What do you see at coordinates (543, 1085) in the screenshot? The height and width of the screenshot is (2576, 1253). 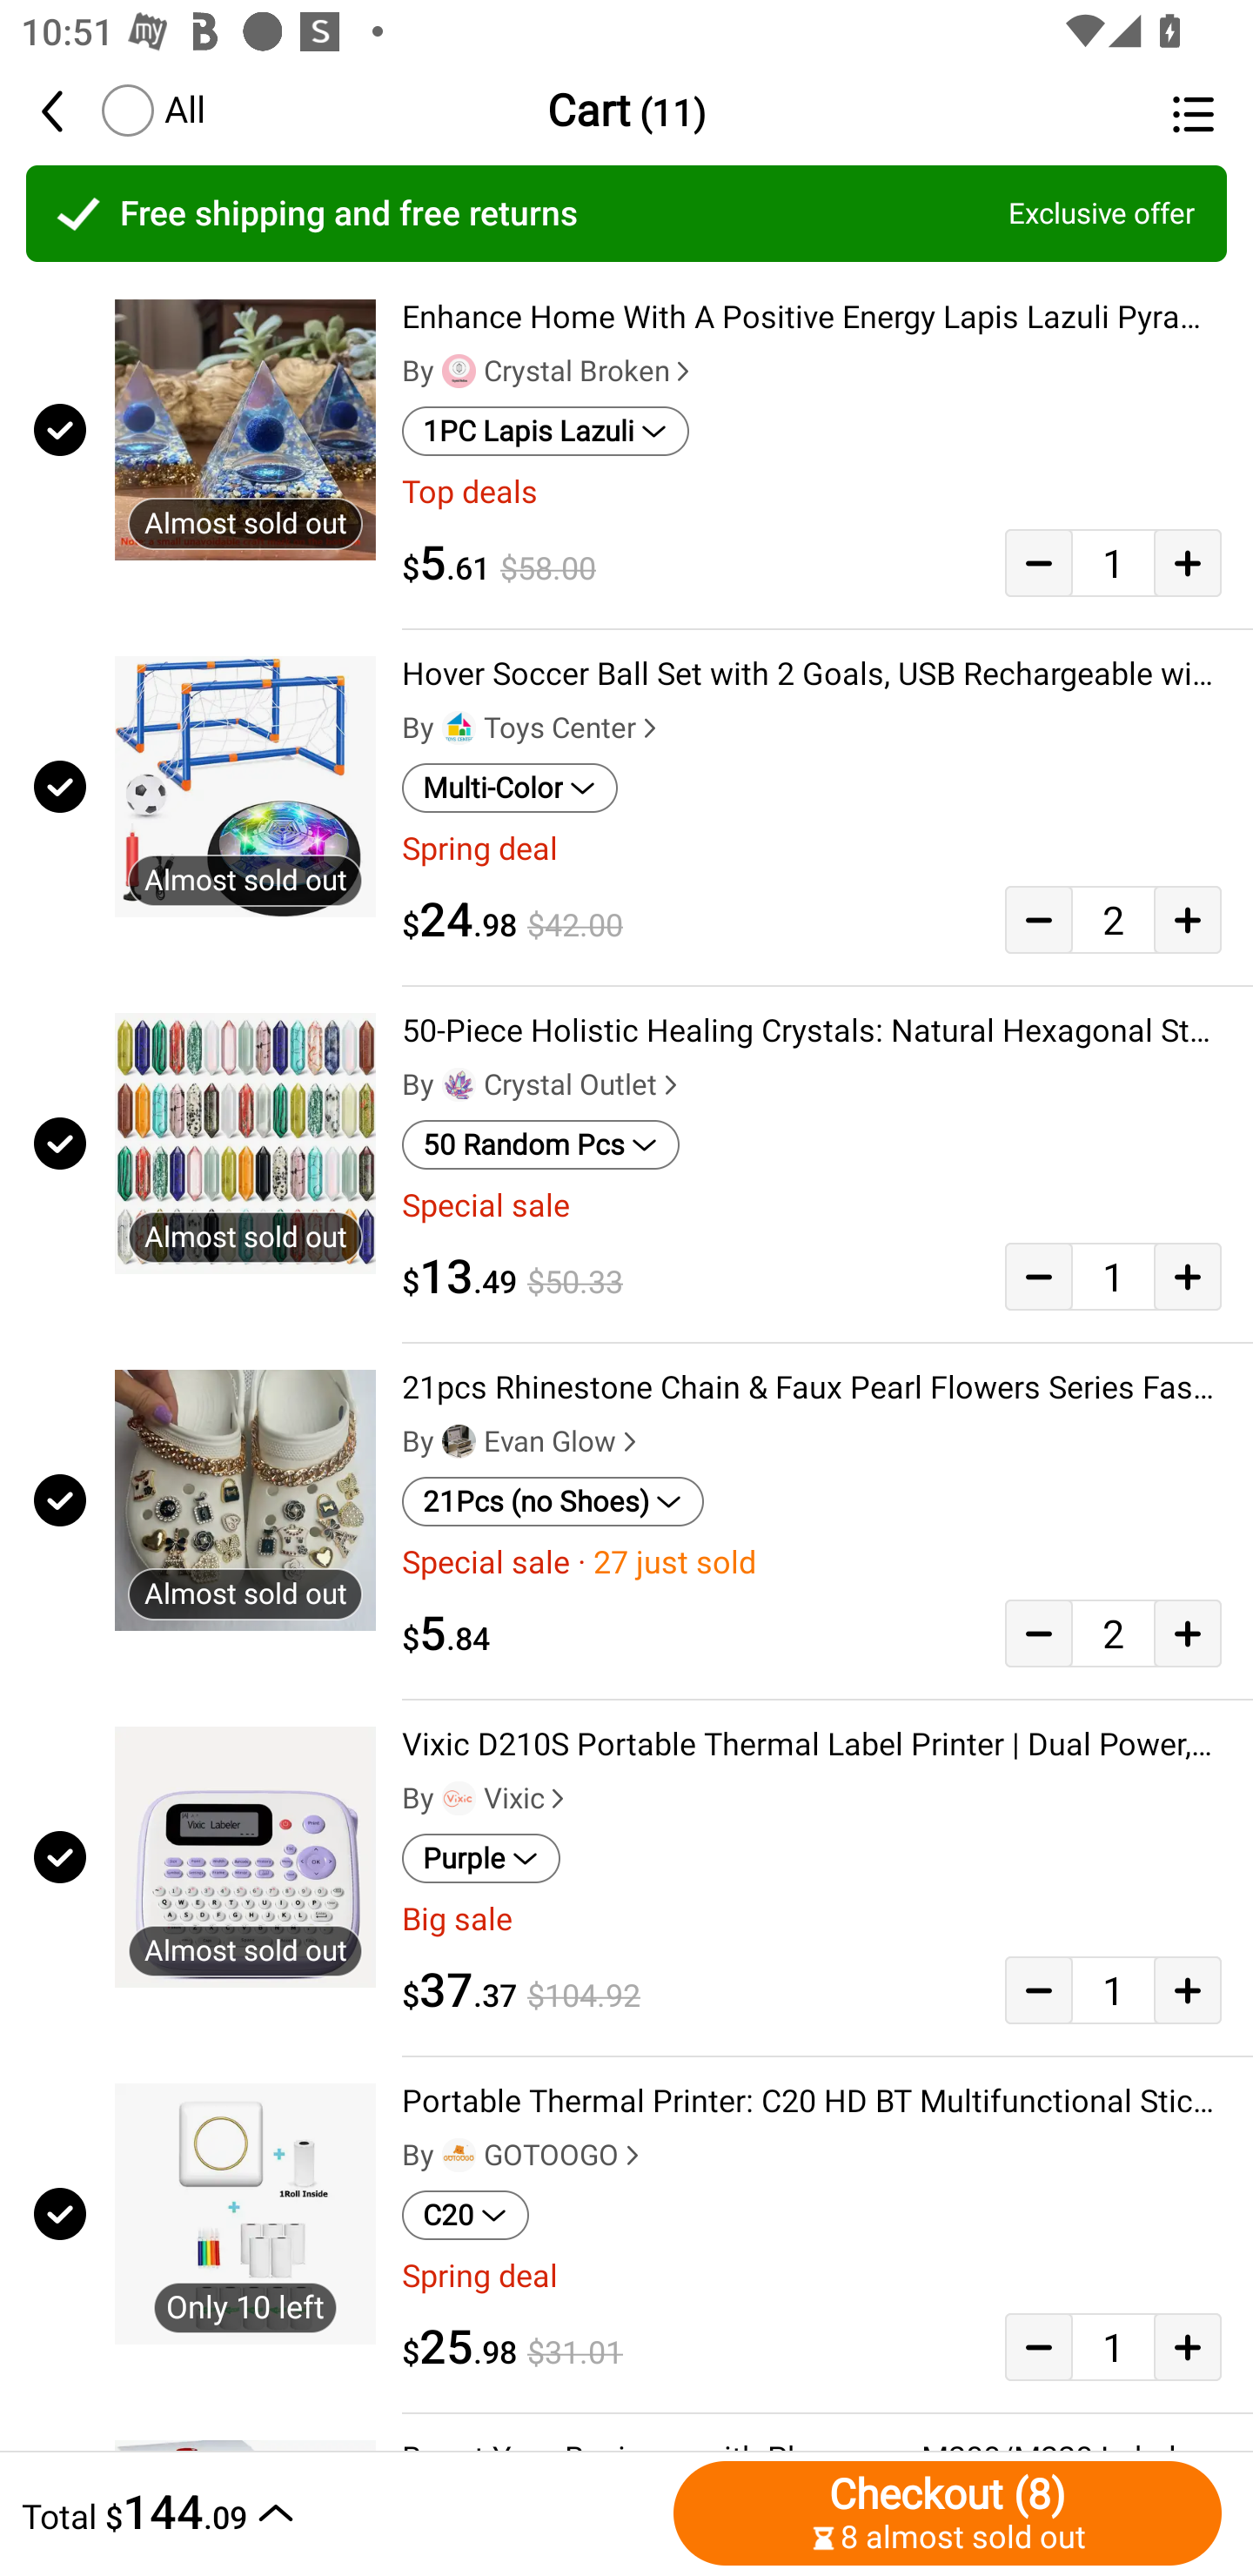 I see `By Crystal Outlet` at bounding box center [543, 1085].